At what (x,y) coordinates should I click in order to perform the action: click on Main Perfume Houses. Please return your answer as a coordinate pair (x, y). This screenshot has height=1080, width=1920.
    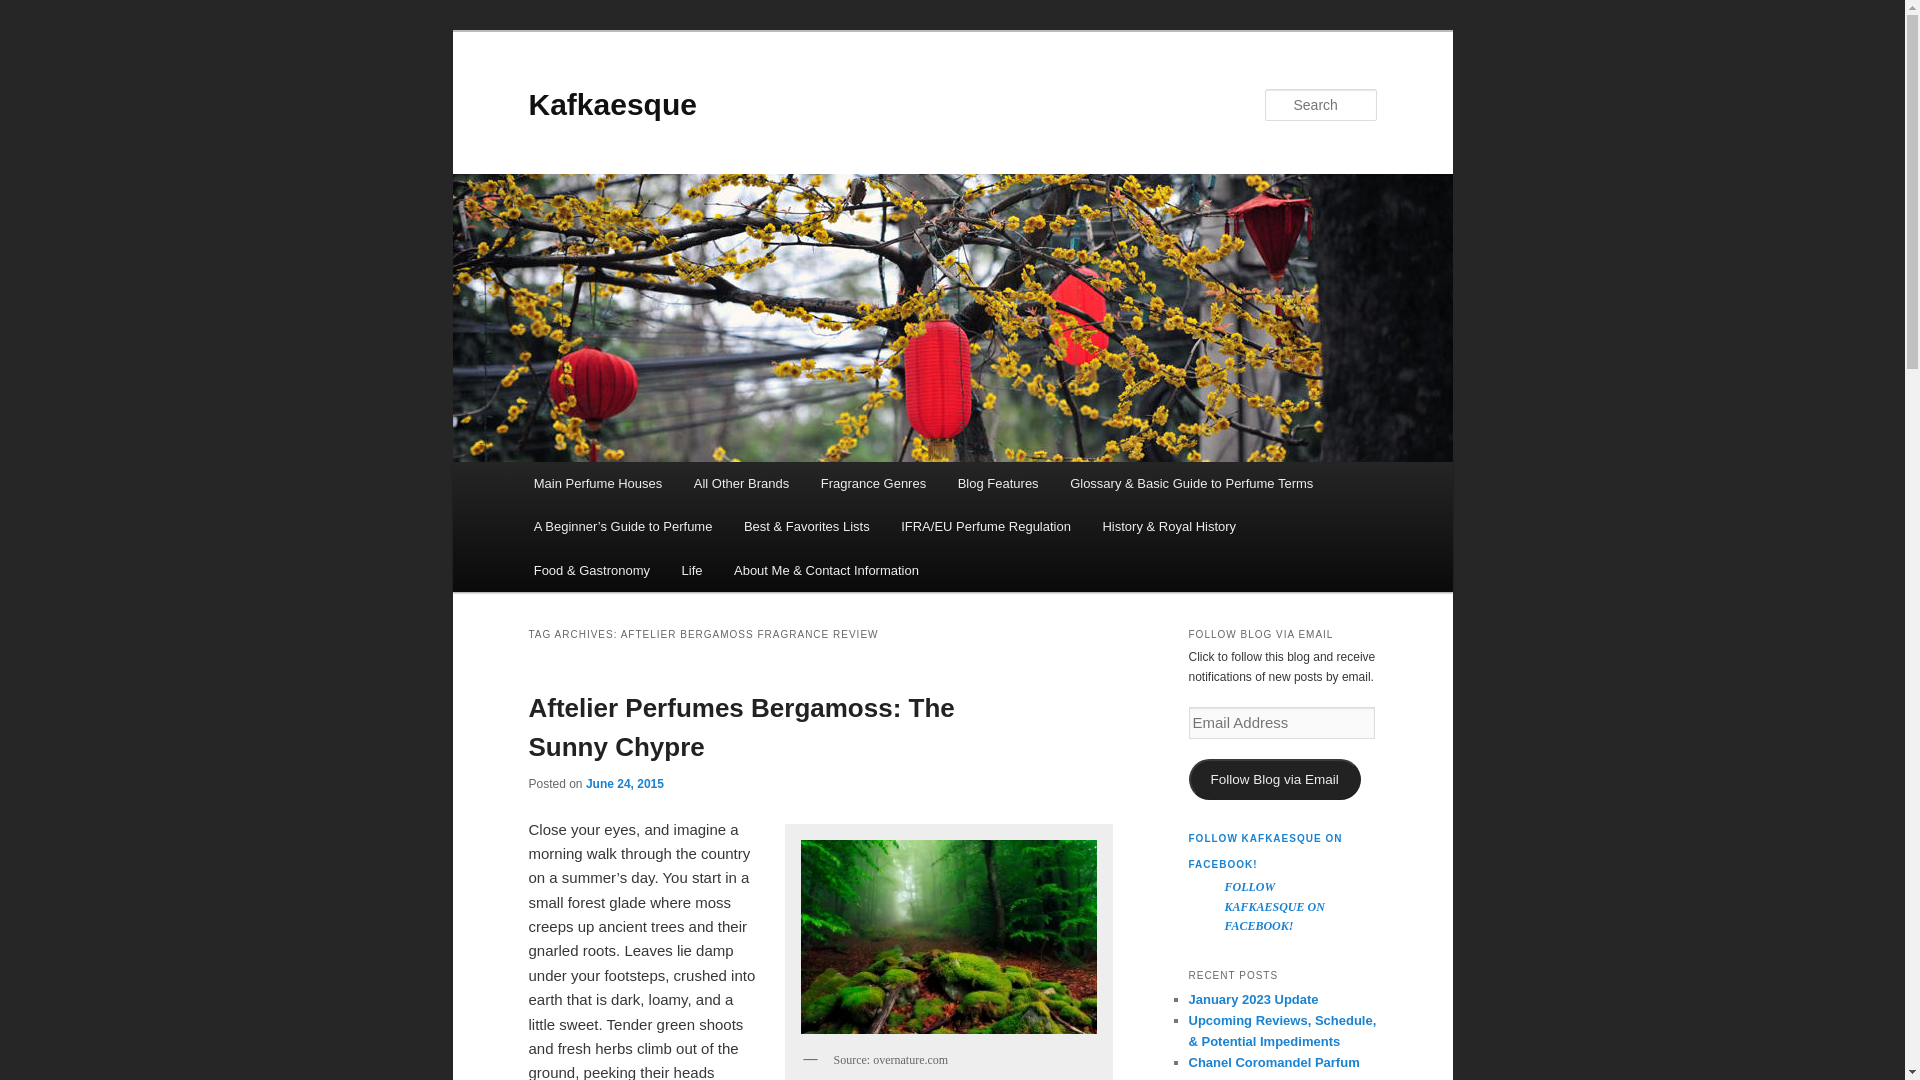
    Looking at the image, I should click on (598, 484).